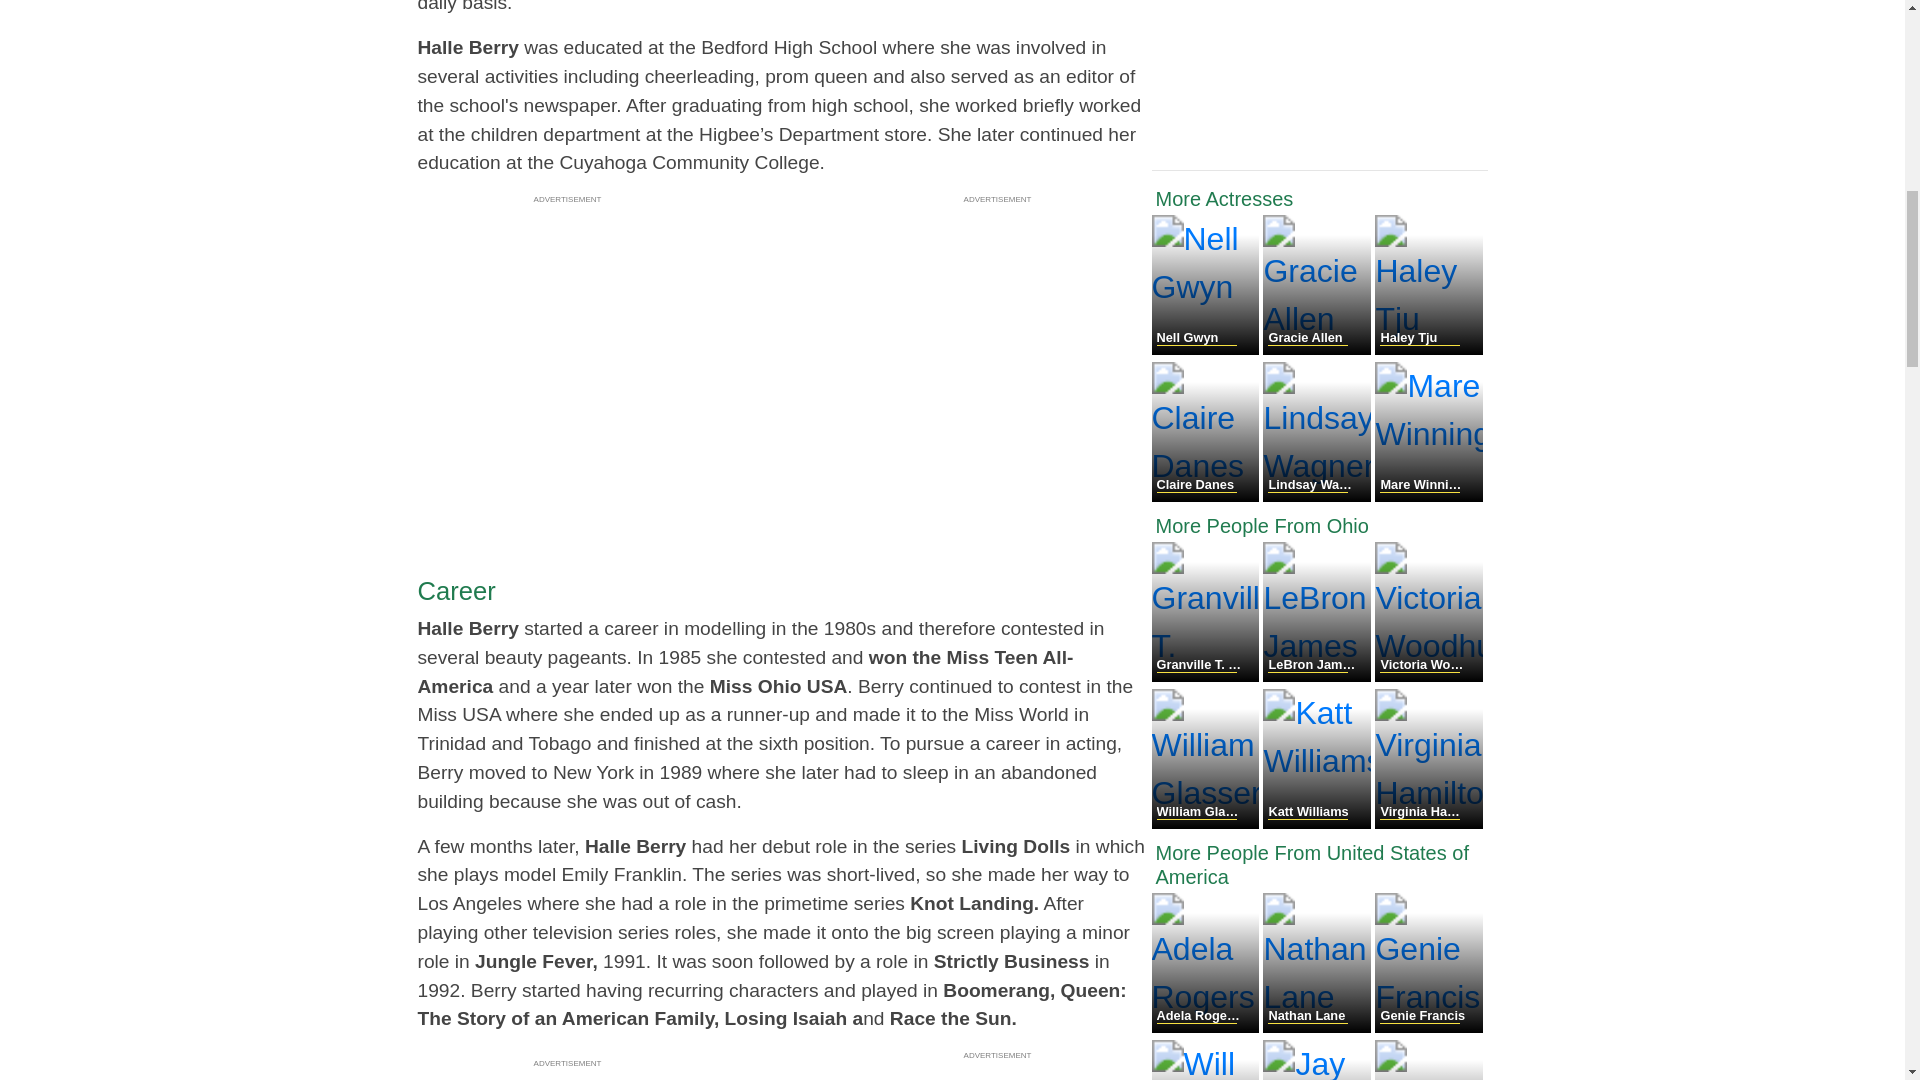  What do you see at coordinates (1208, 676) in the screenshot?
I see `Granville T. Woods` at bounding box center [1208, 676].